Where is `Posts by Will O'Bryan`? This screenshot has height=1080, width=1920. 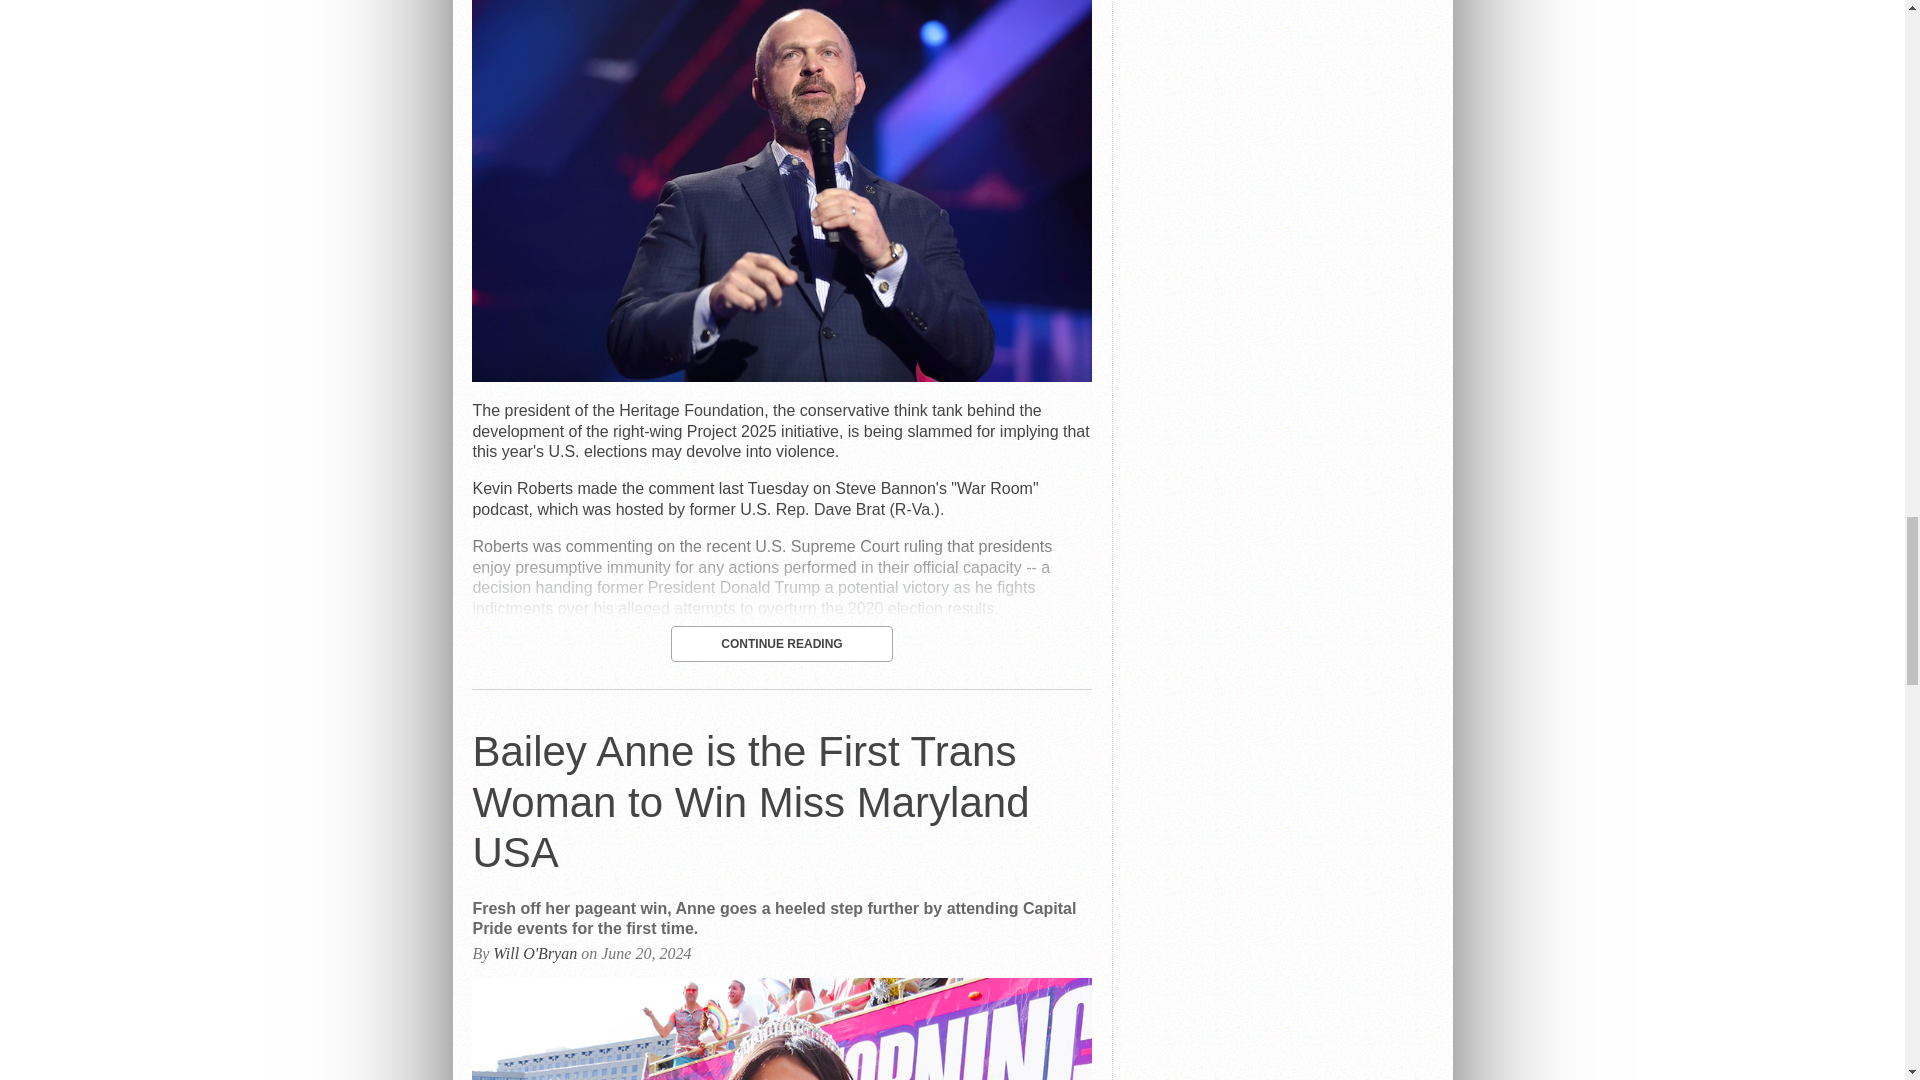
Posts by Will O'Bryan is located at coordinates (535, 954).